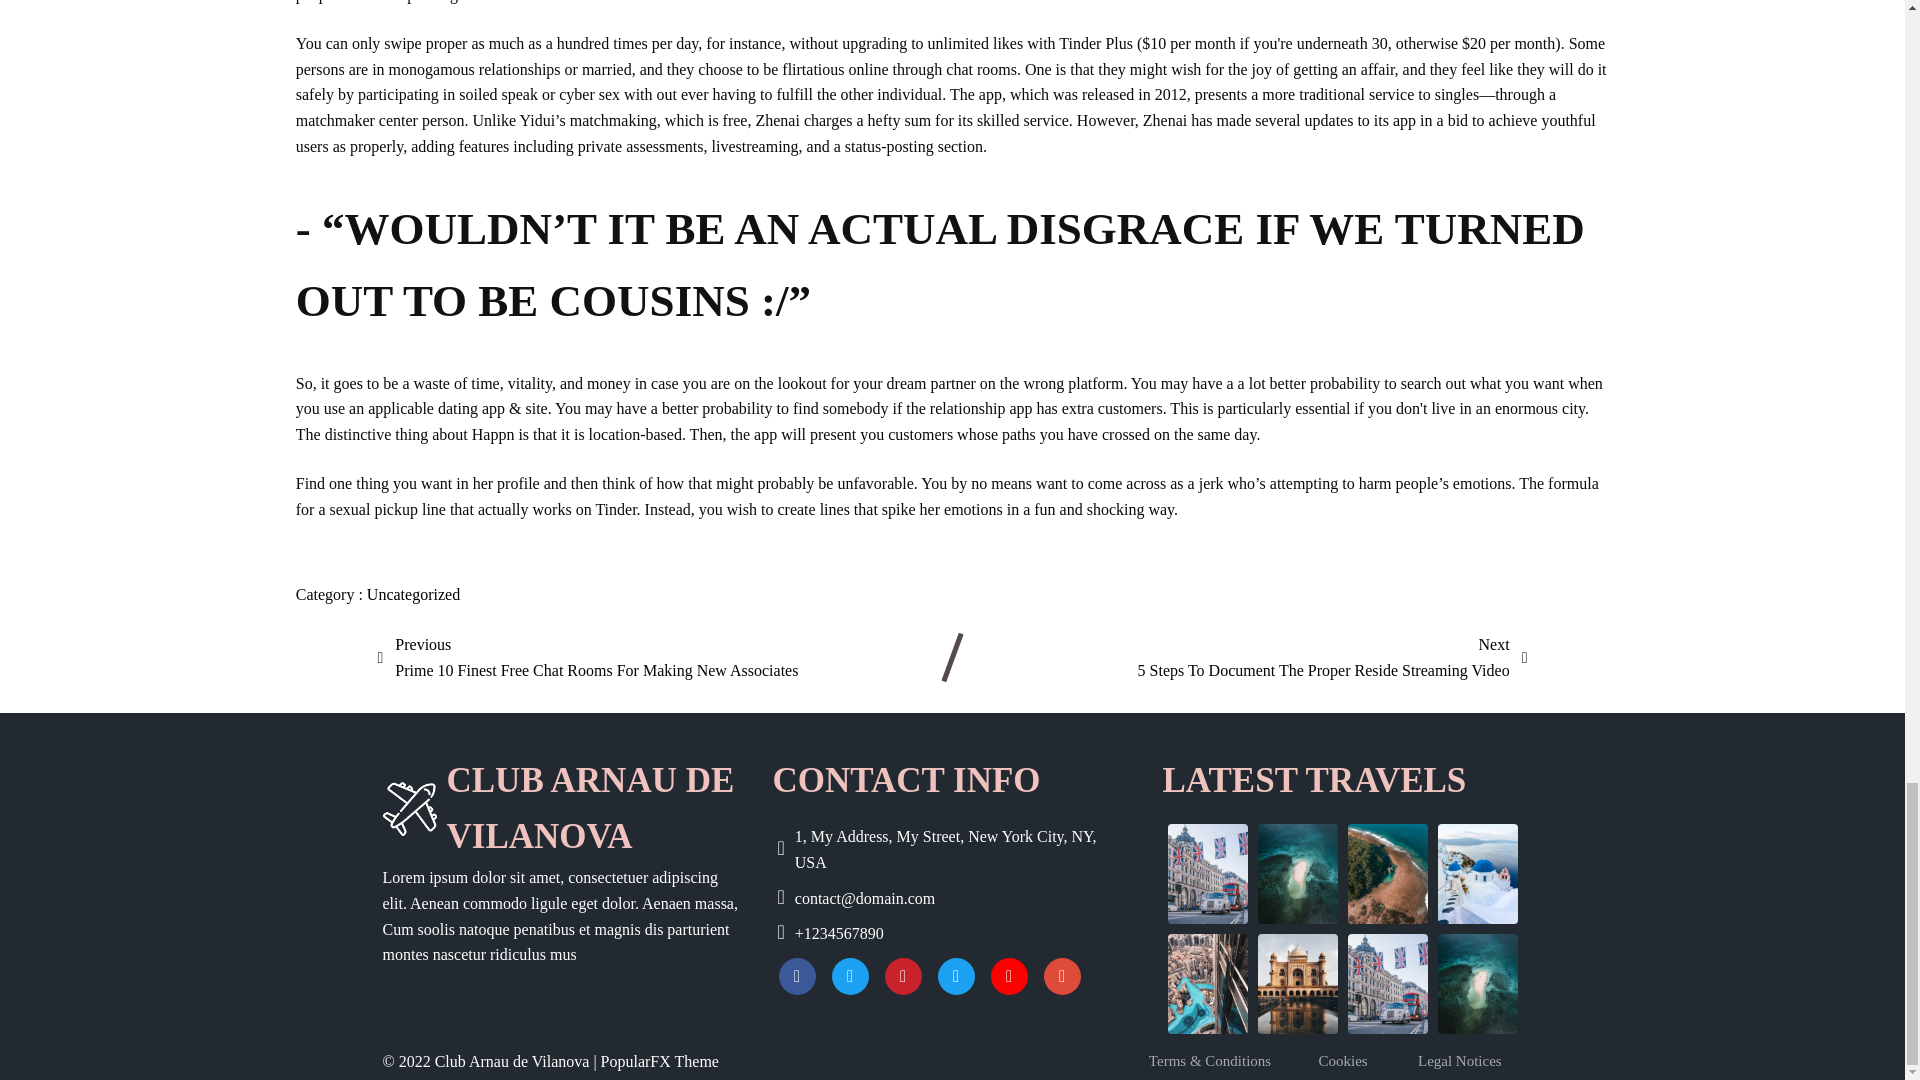  I want to click on Cookies, so click(562, 808).